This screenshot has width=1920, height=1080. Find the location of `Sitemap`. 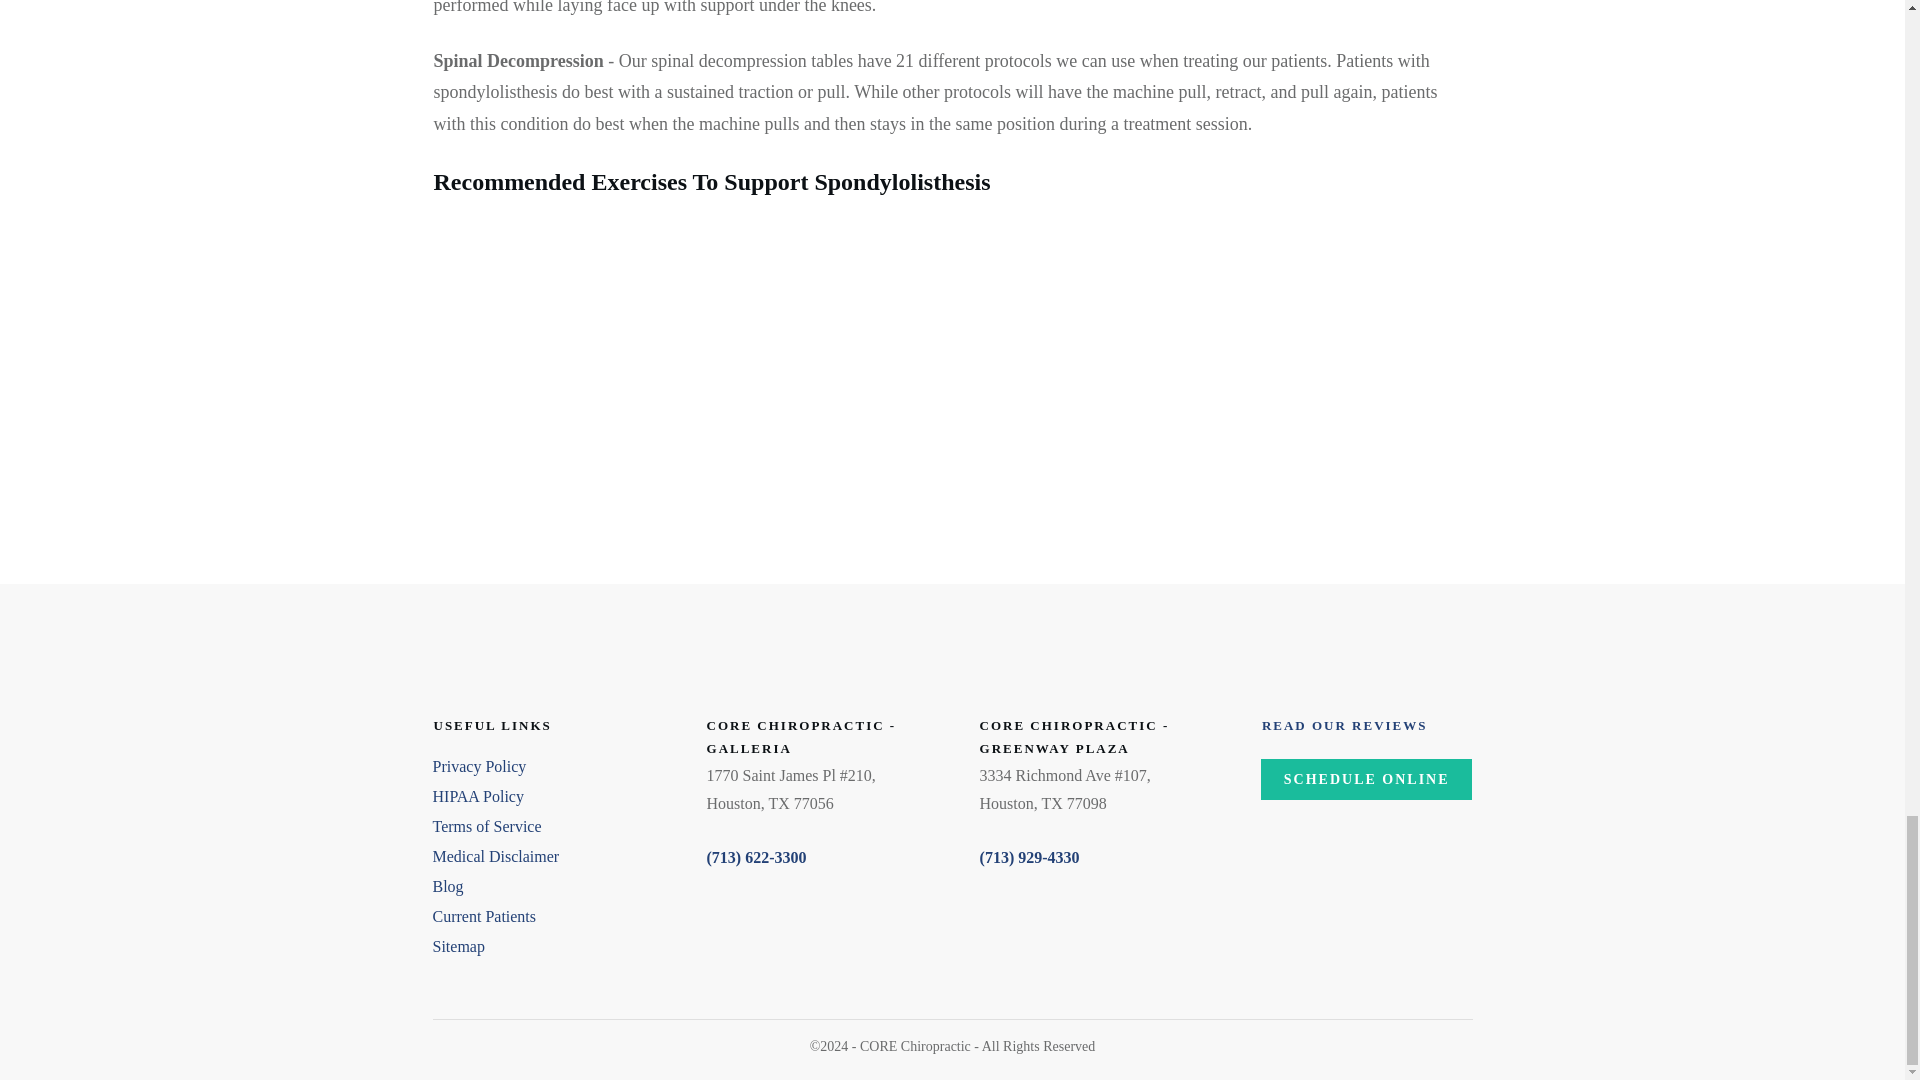

Sitemap is located at coordinates (458, 946).